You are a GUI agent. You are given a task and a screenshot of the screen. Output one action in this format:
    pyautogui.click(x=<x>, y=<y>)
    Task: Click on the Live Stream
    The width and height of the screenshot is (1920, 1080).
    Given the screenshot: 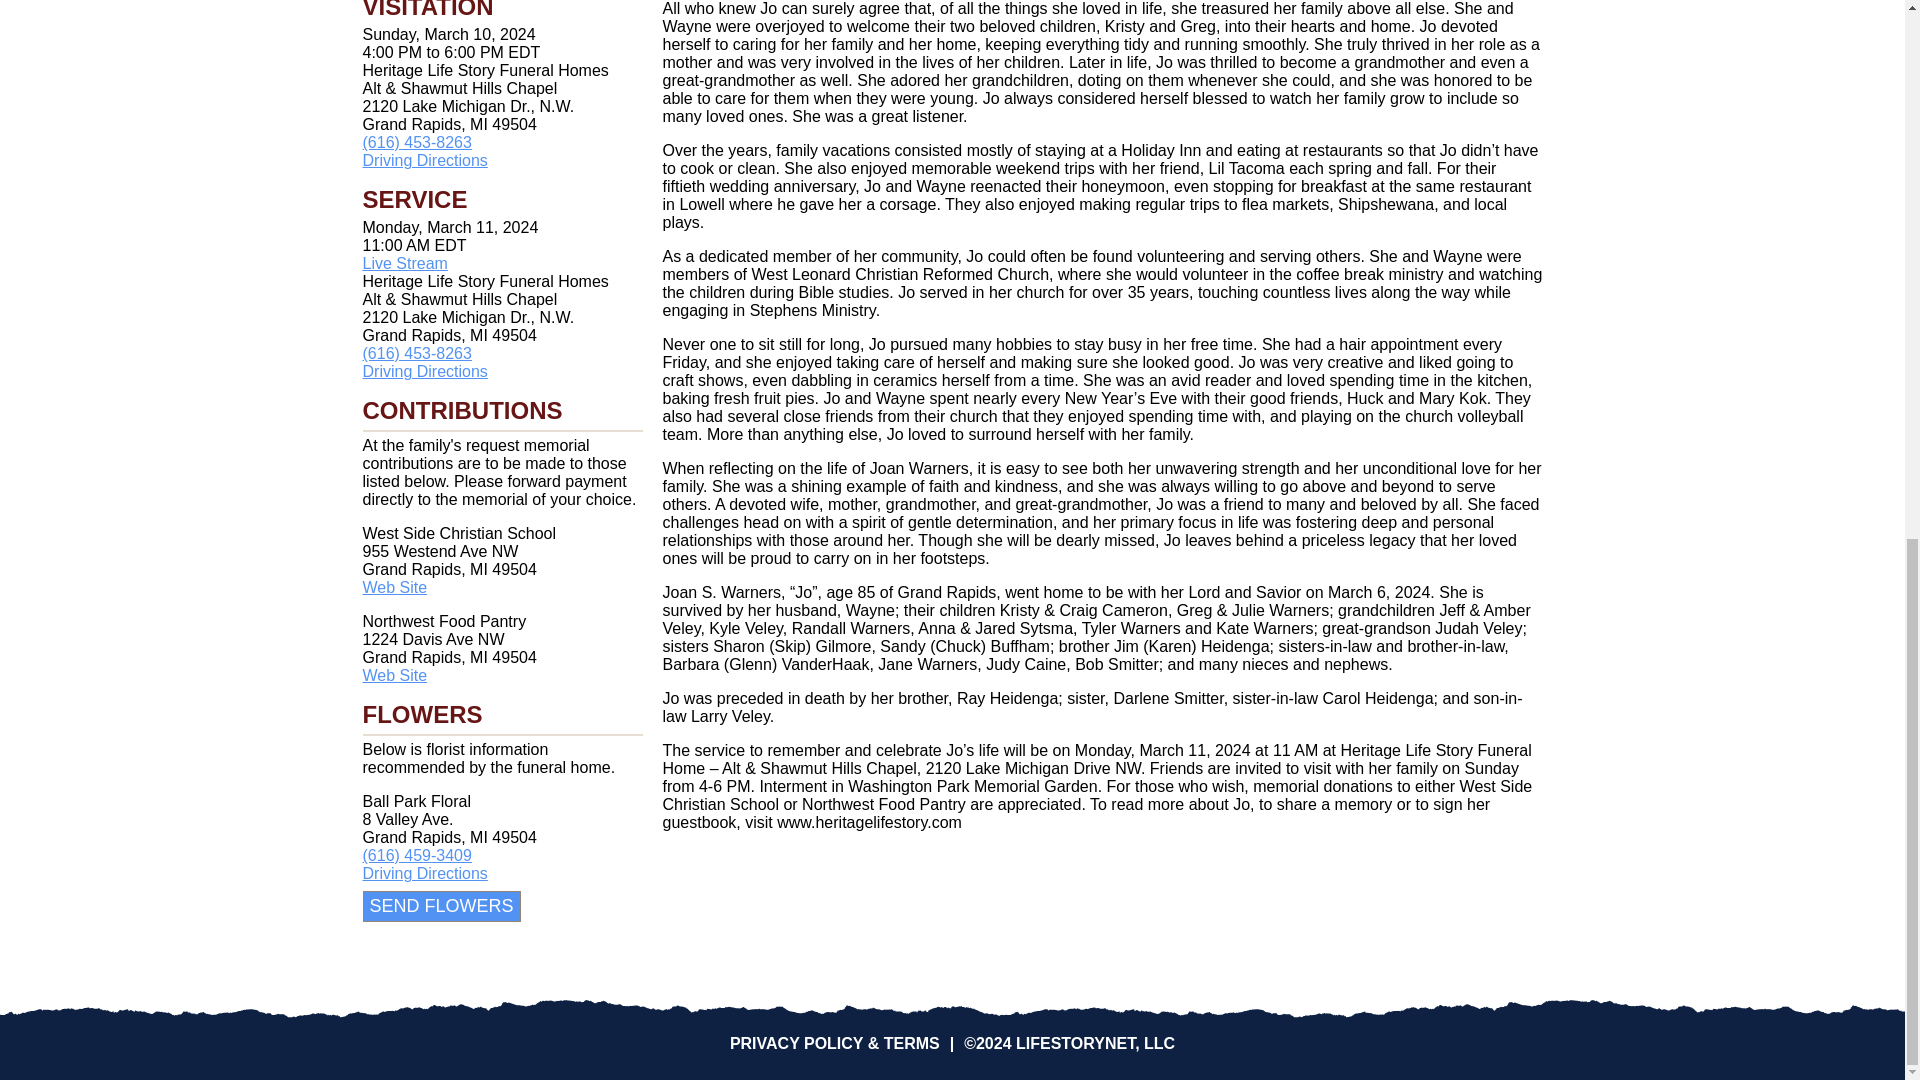 What is the action you would take?
    pyautogui.click(x=404, y=263)
    